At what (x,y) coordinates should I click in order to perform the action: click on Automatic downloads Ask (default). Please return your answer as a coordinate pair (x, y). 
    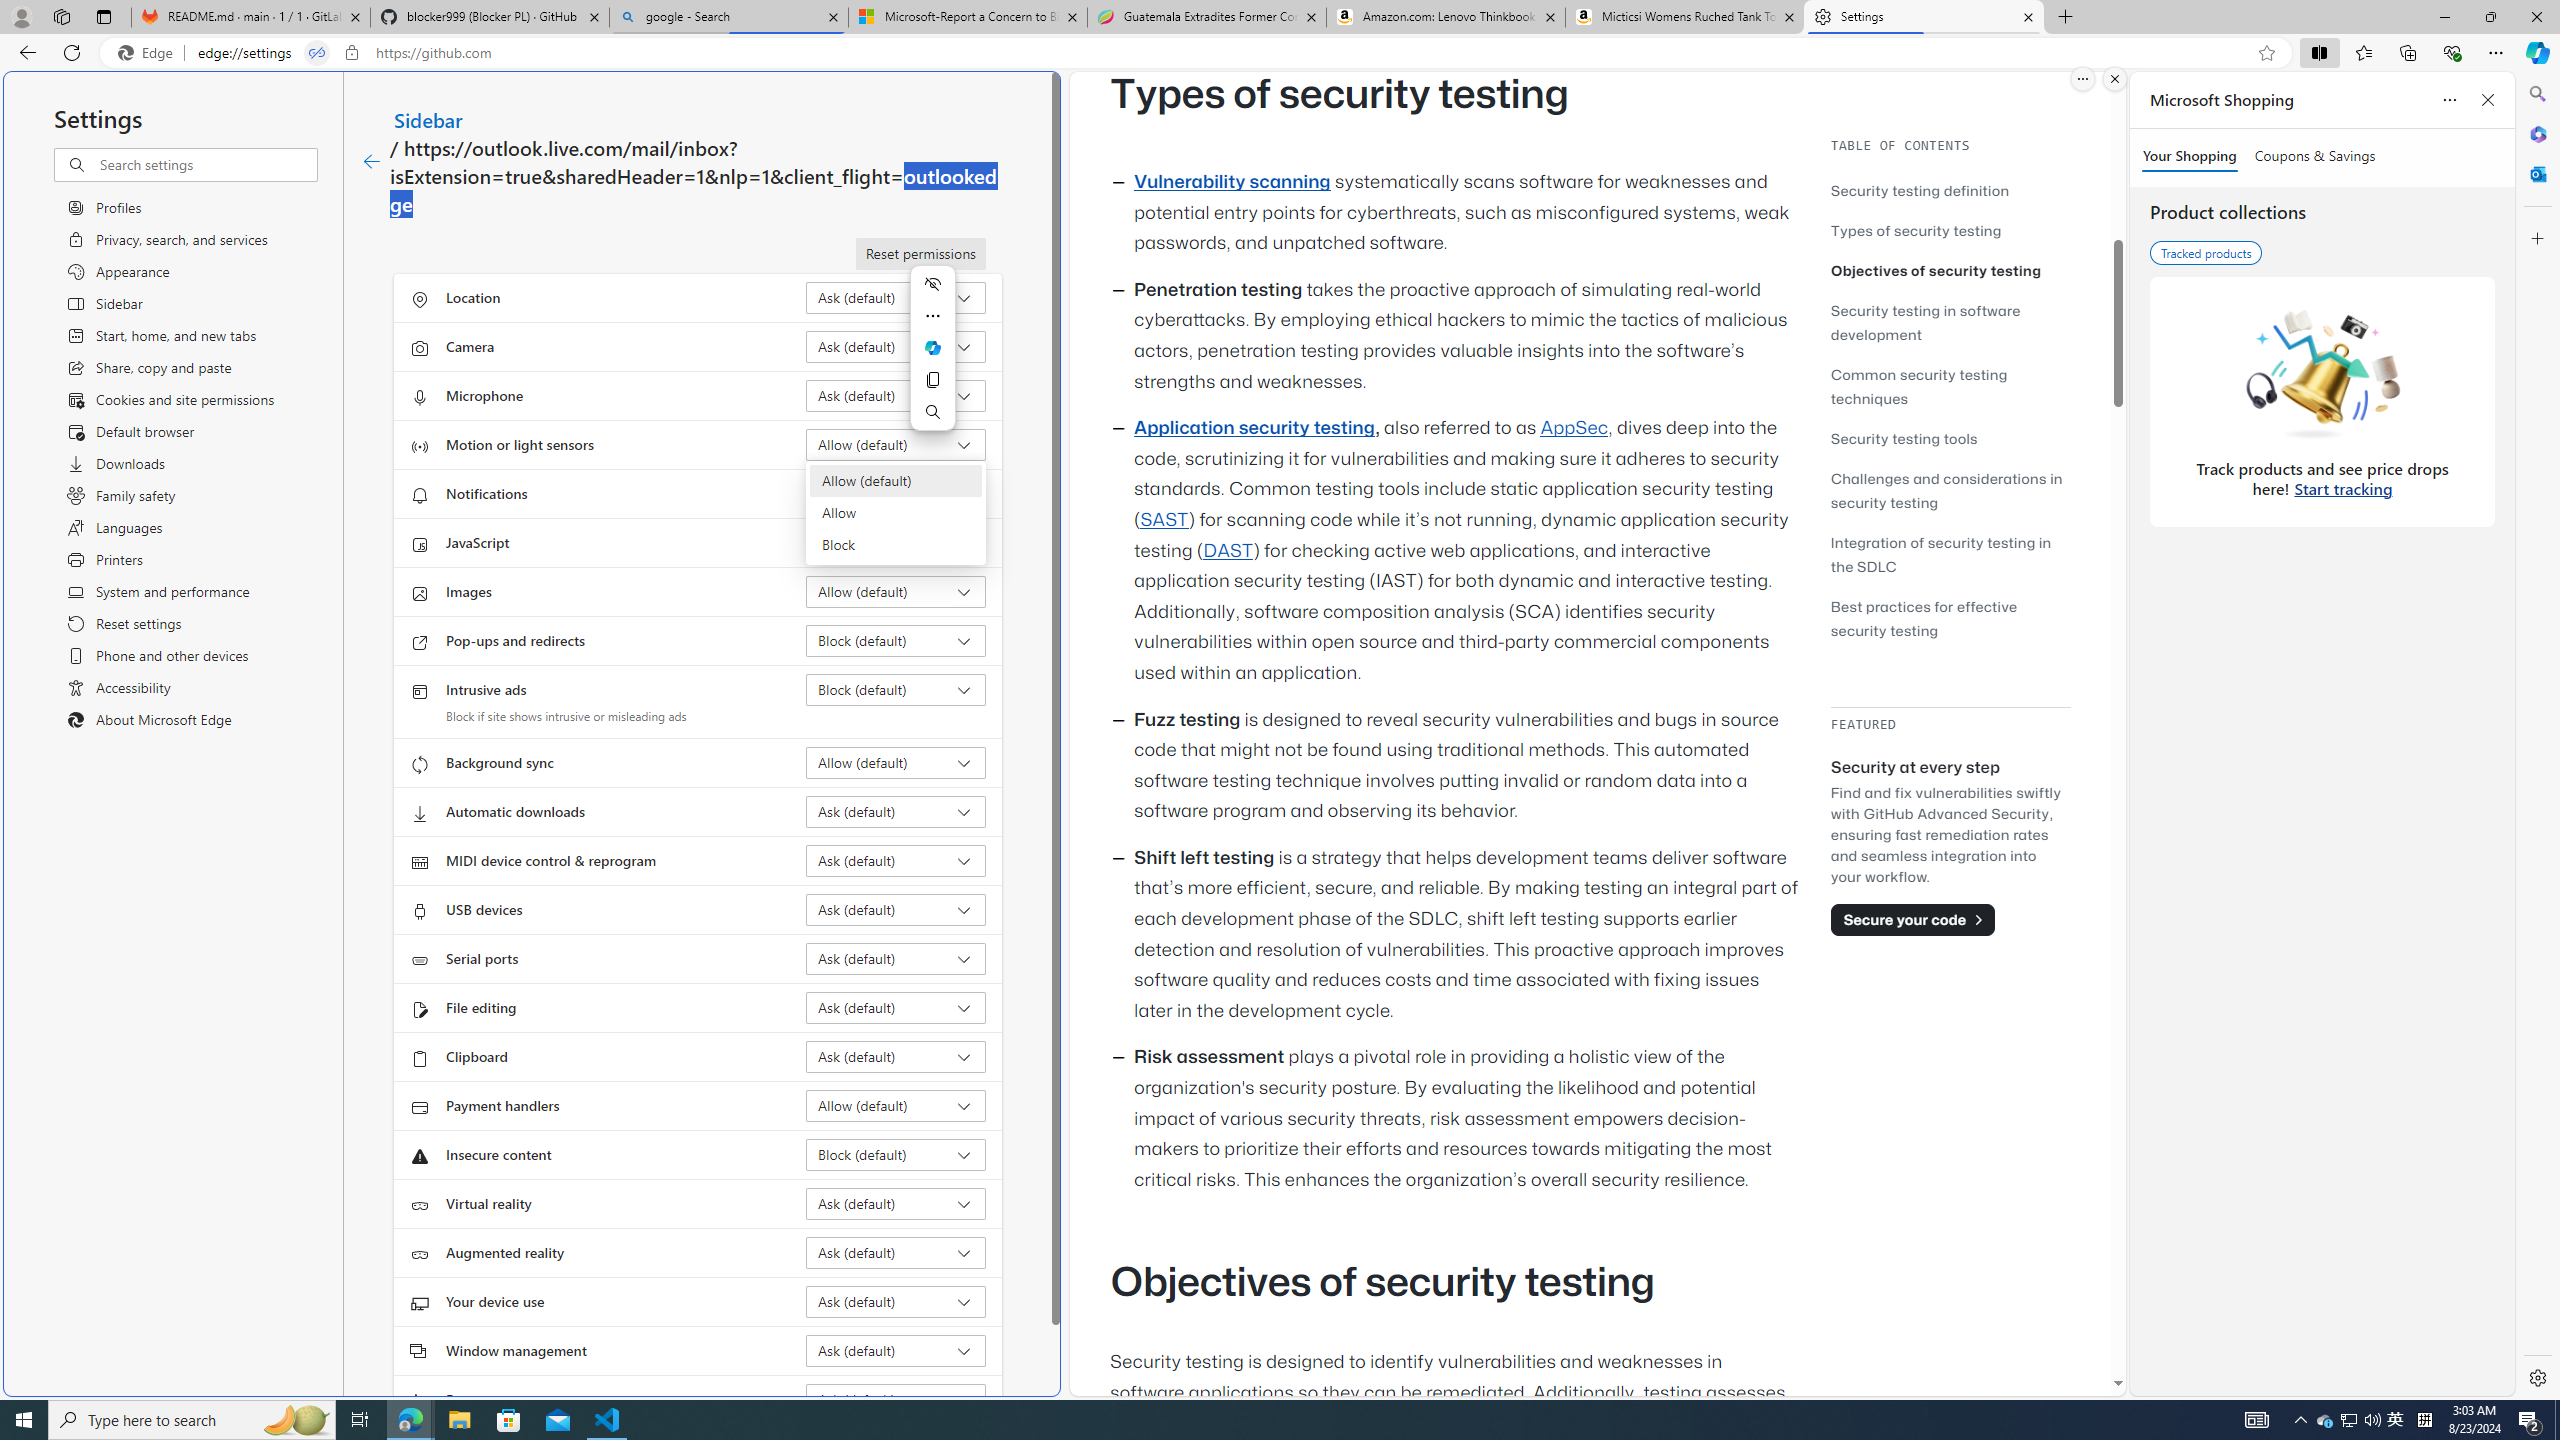
    Looking at the image, I should click on (896, 812).